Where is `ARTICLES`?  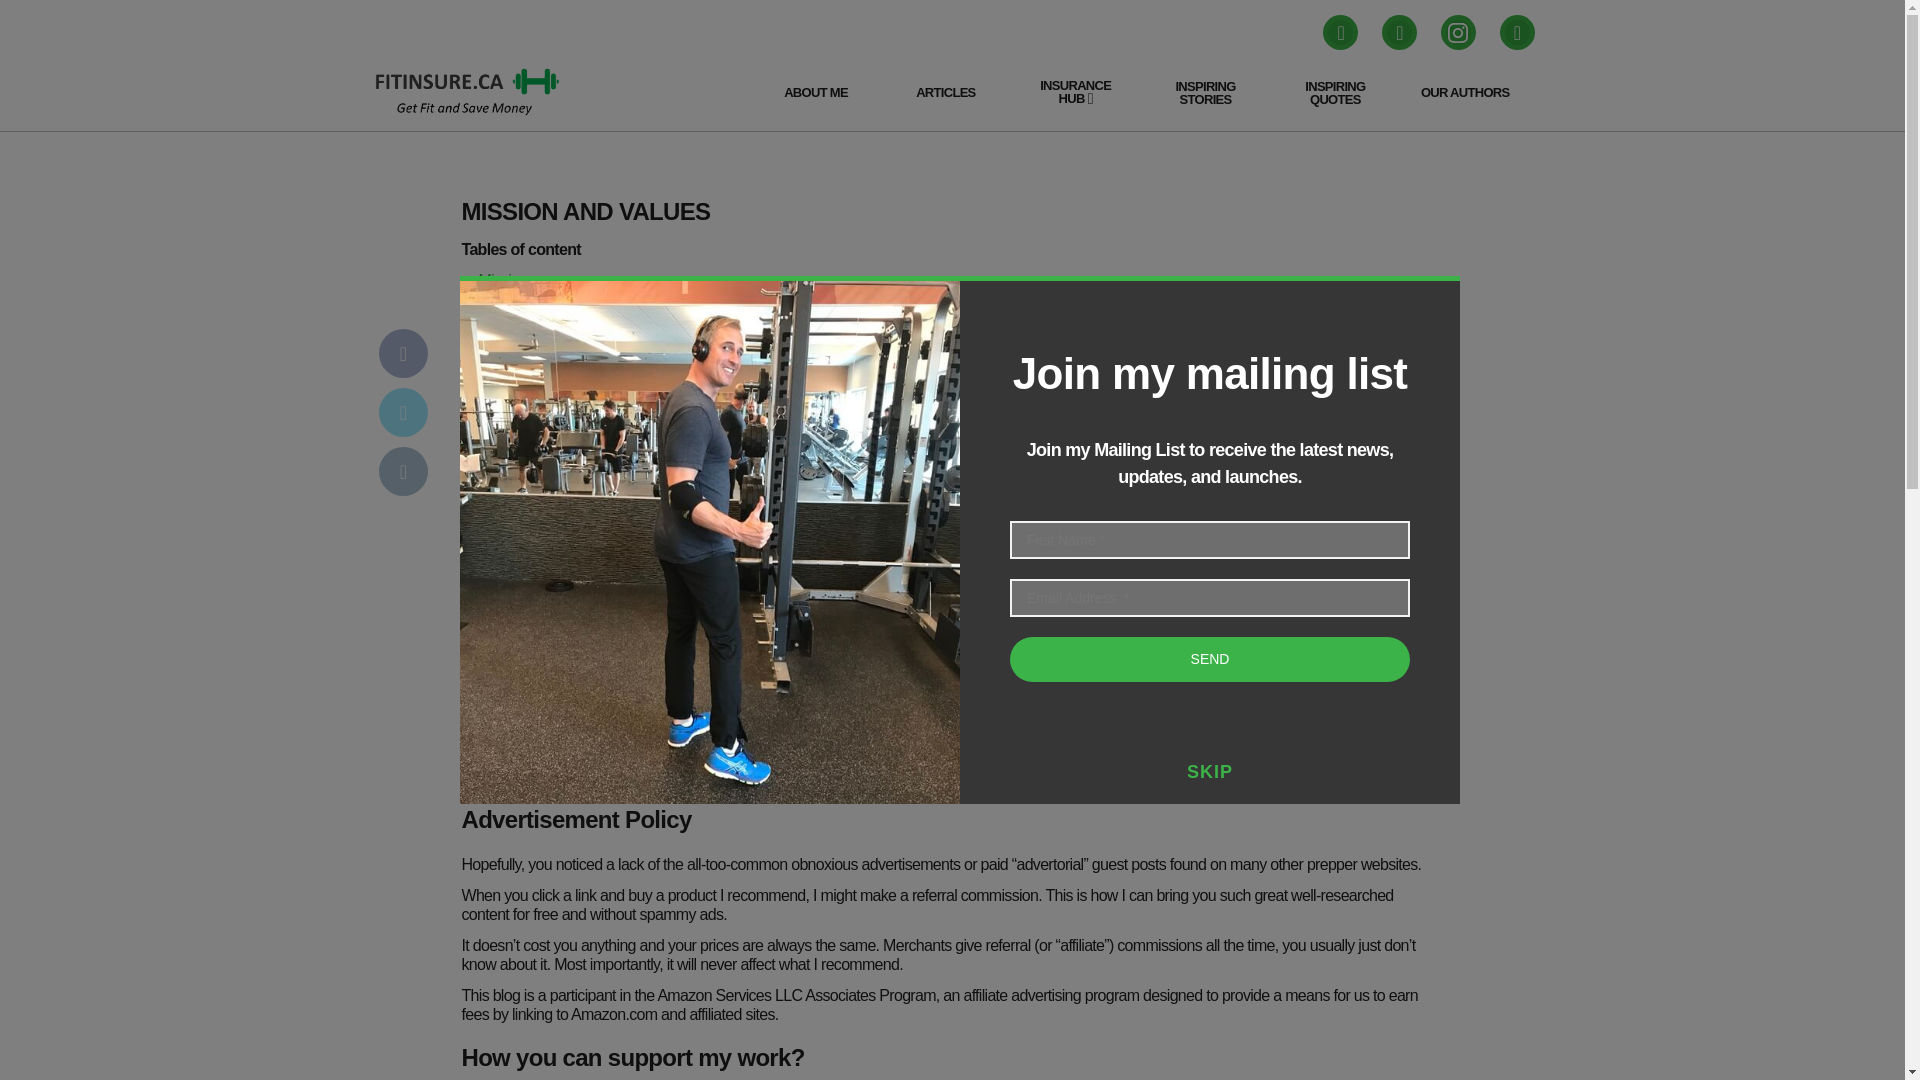 ARTICLES is located at coordinates (945, 92).